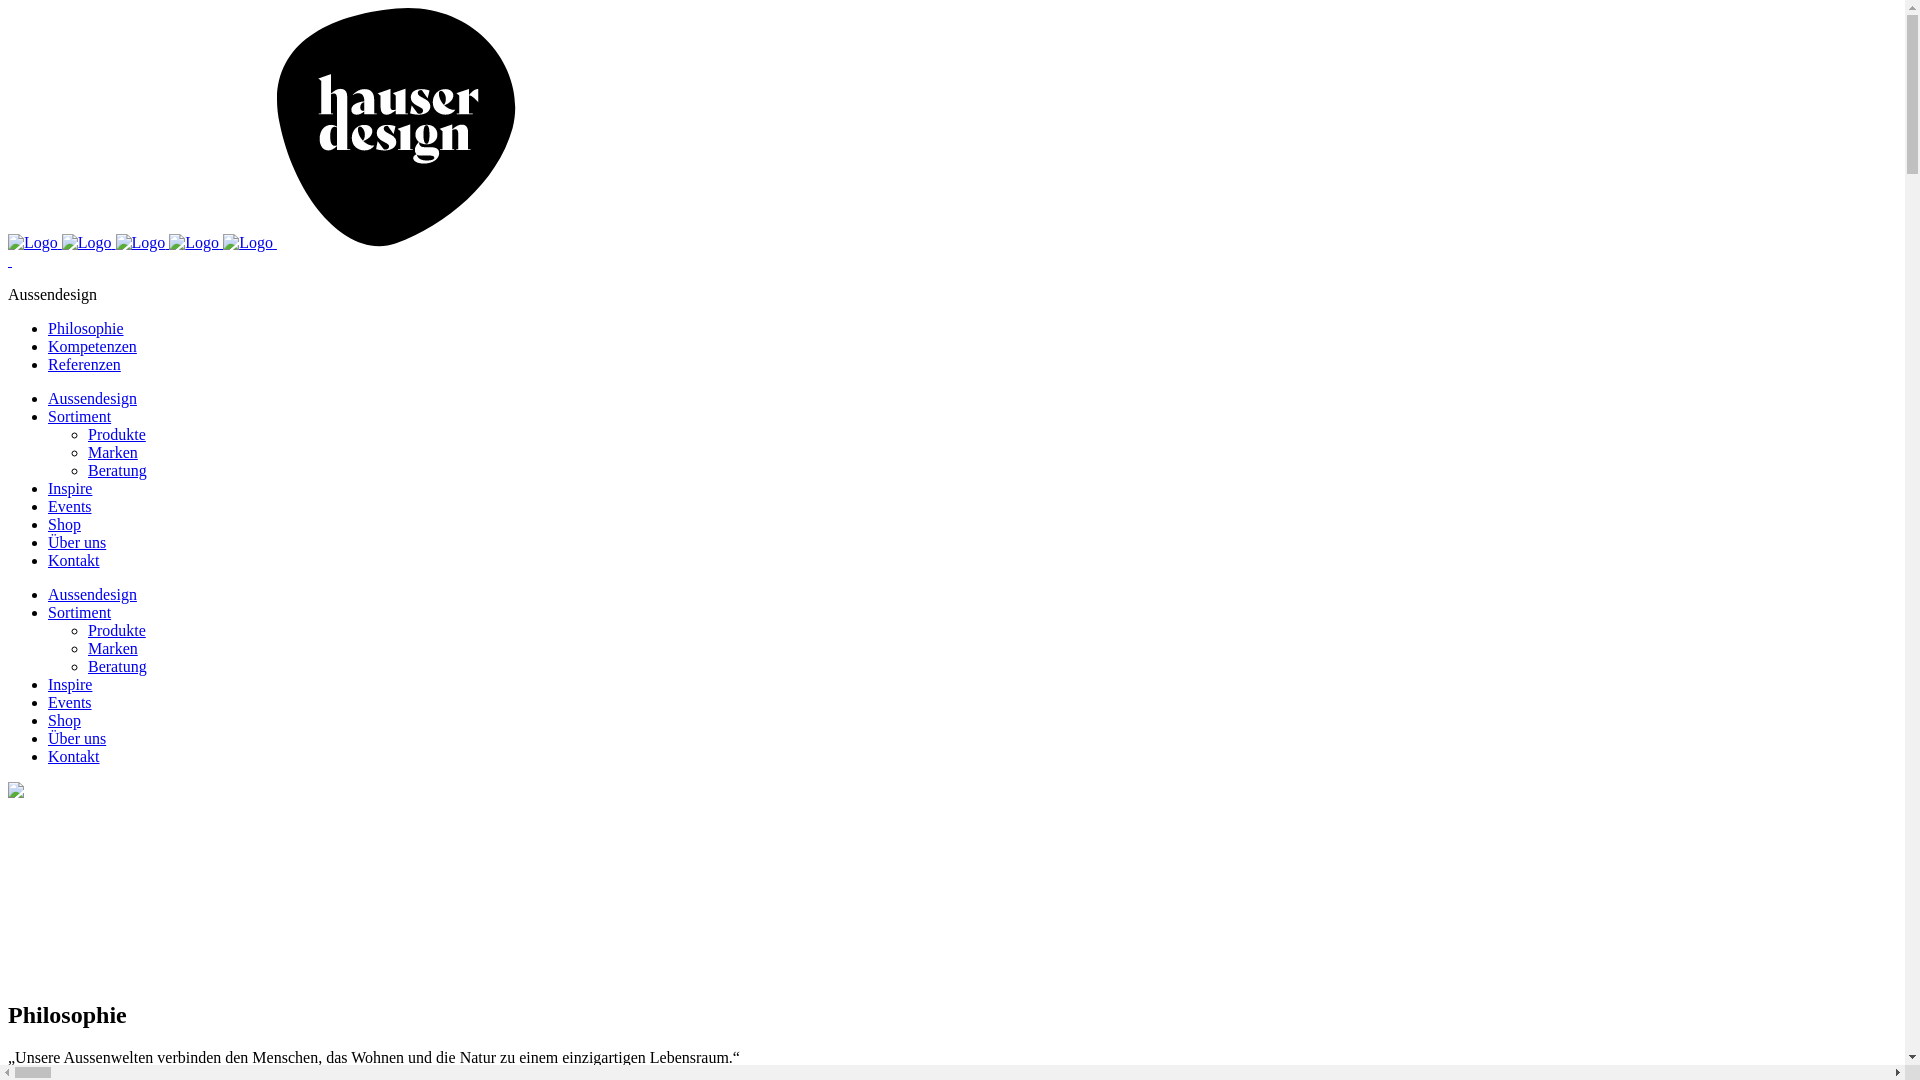 The width and height of the screenshot is (1920, 1080). What do you see at coordinates (70, 702) in the screenshot?
I see `Events` at bounding box center [70, 702].